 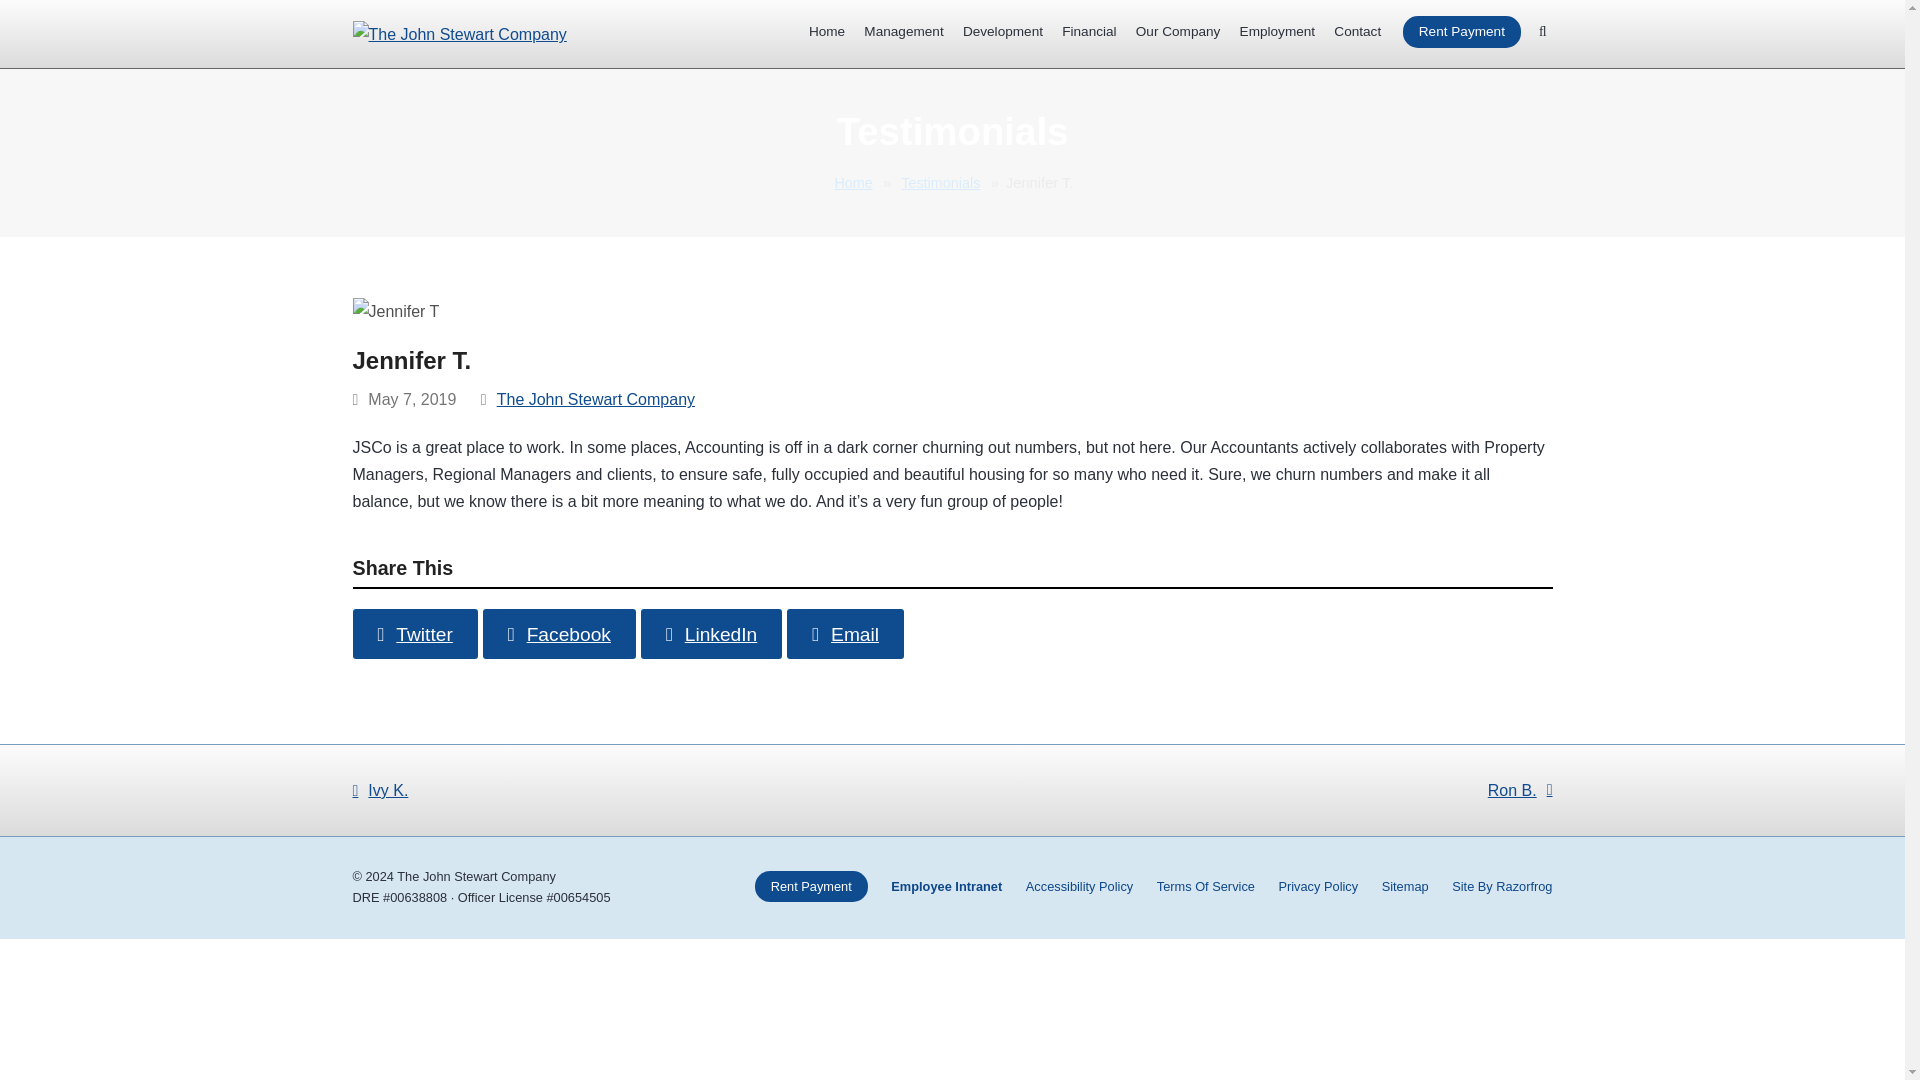 I want to click on Rent Payment, so click(x=1462, y=32).